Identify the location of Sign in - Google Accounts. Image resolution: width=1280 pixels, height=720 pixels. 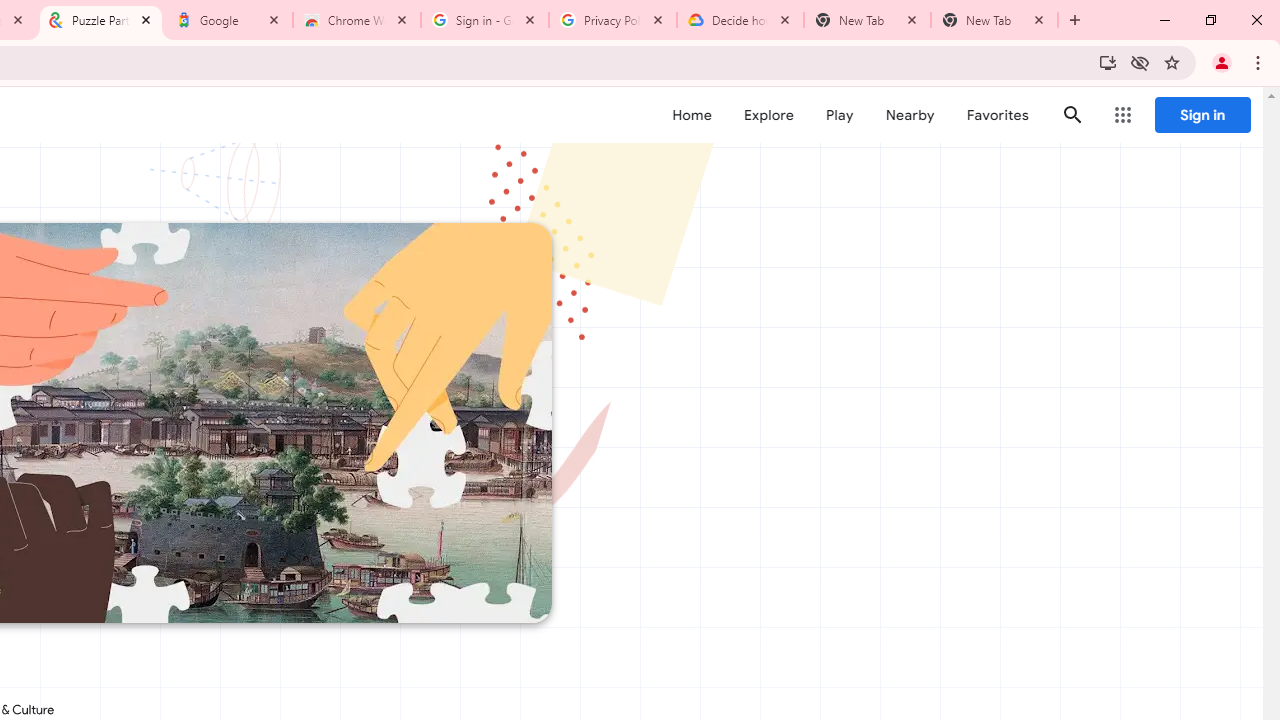
(485, 20).